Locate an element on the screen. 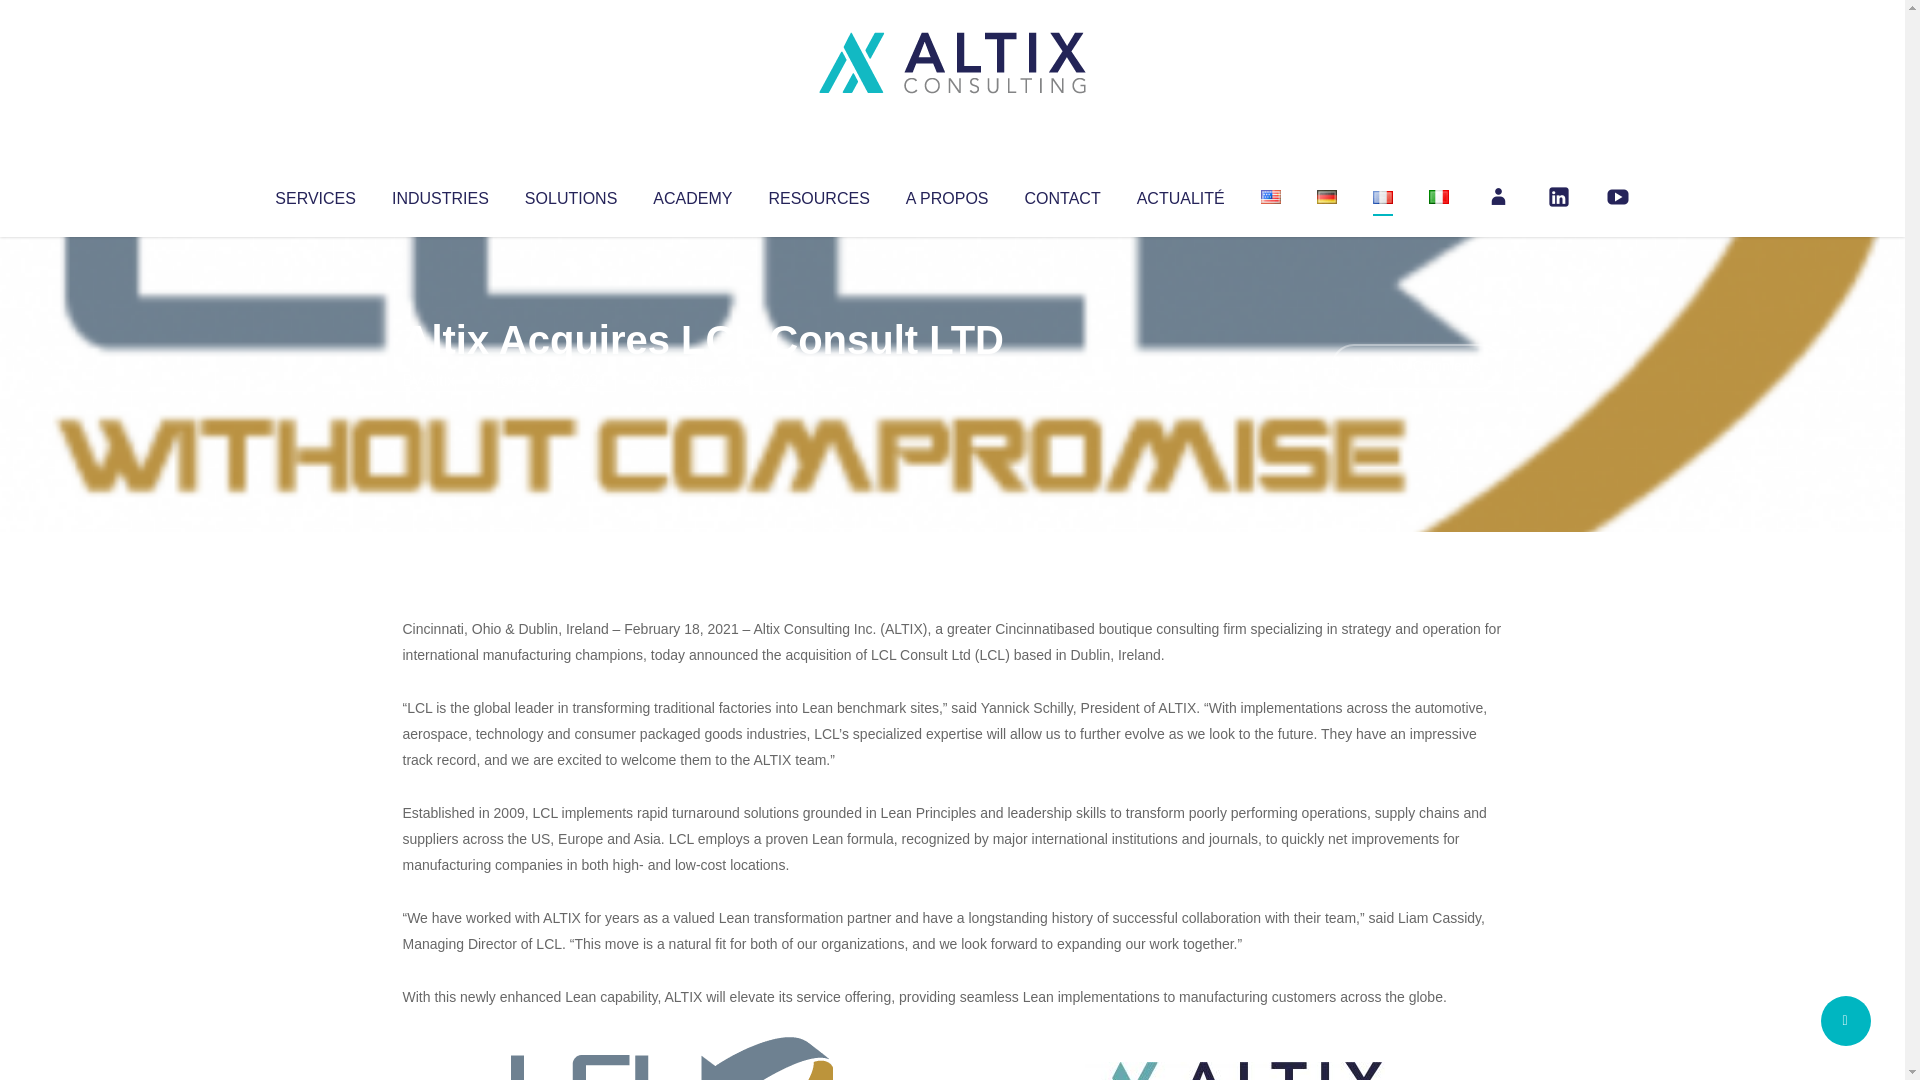 Image resolution: width=1920 pixels, height=1080 pixels. No Comments is located at coordinates (1416, 366).